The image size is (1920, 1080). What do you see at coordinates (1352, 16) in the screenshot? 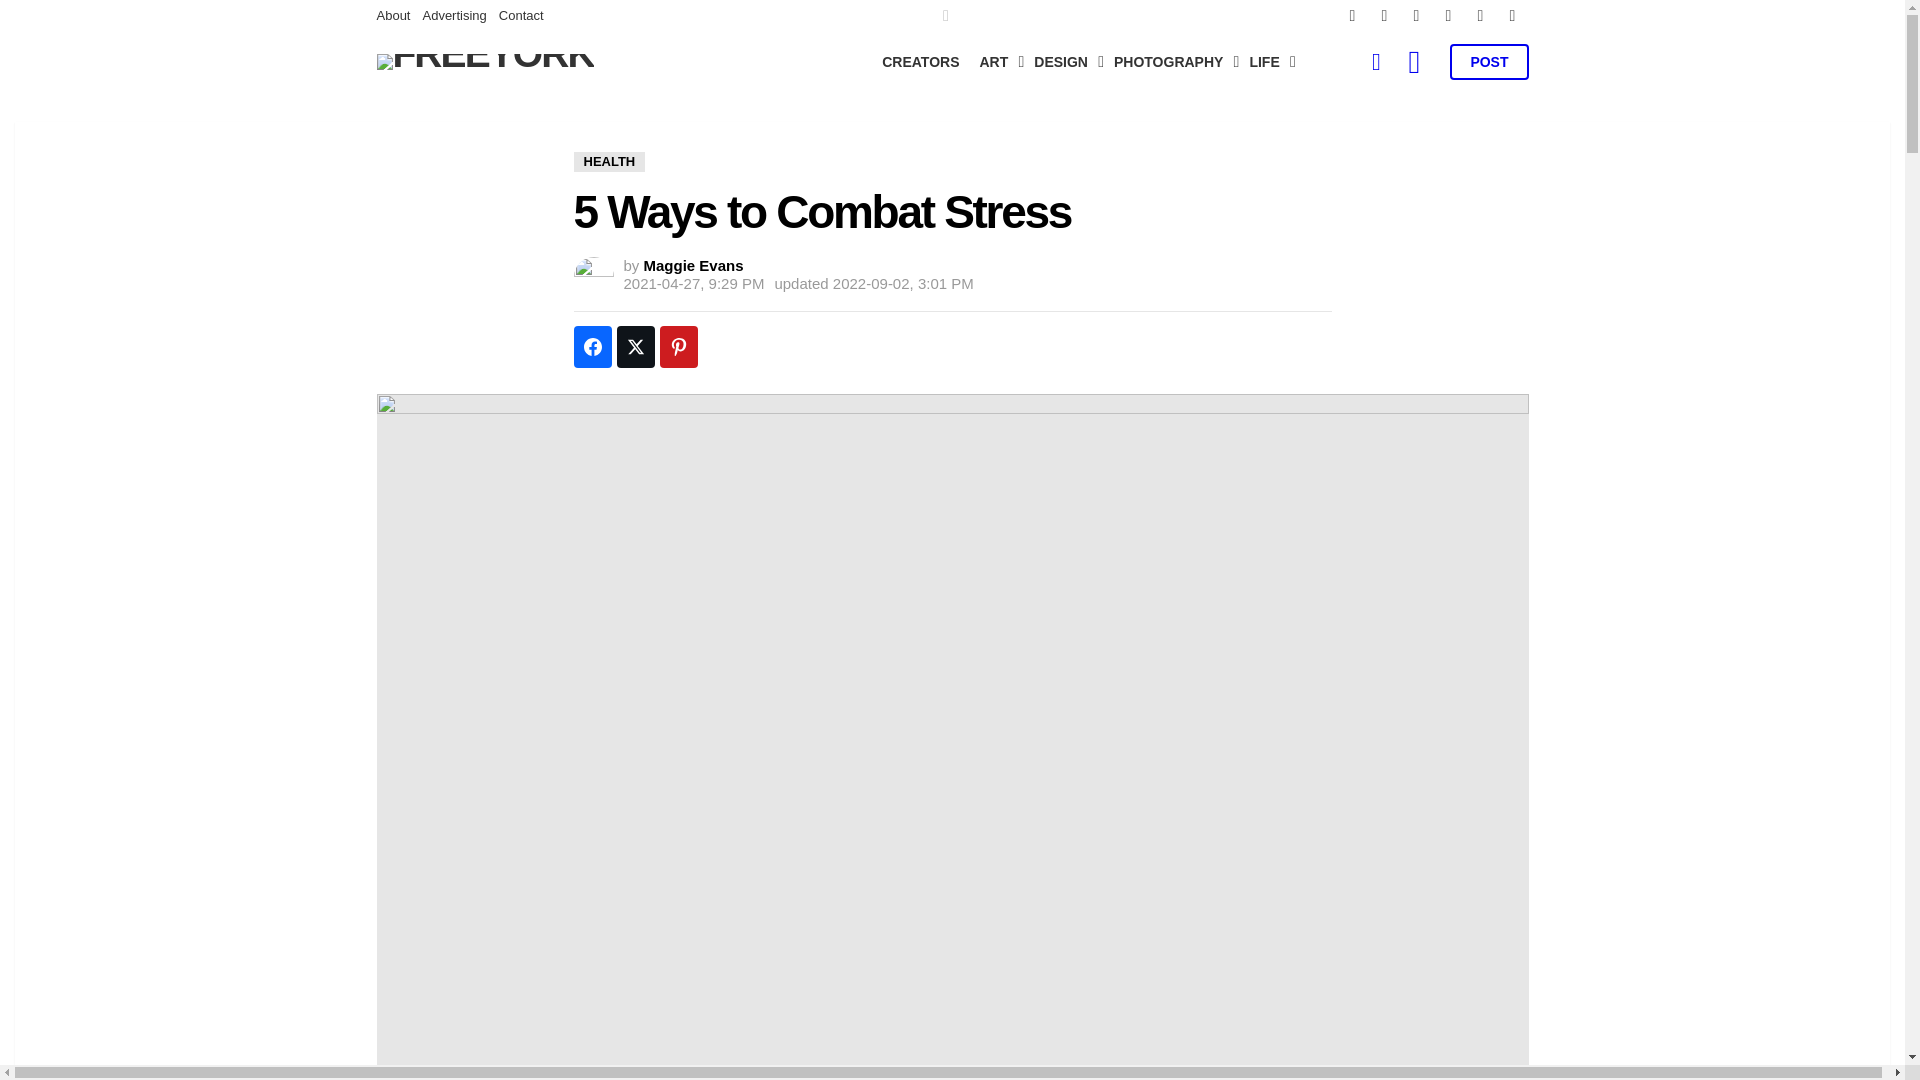
I see `facebook` at bounding box center [1352, 16].